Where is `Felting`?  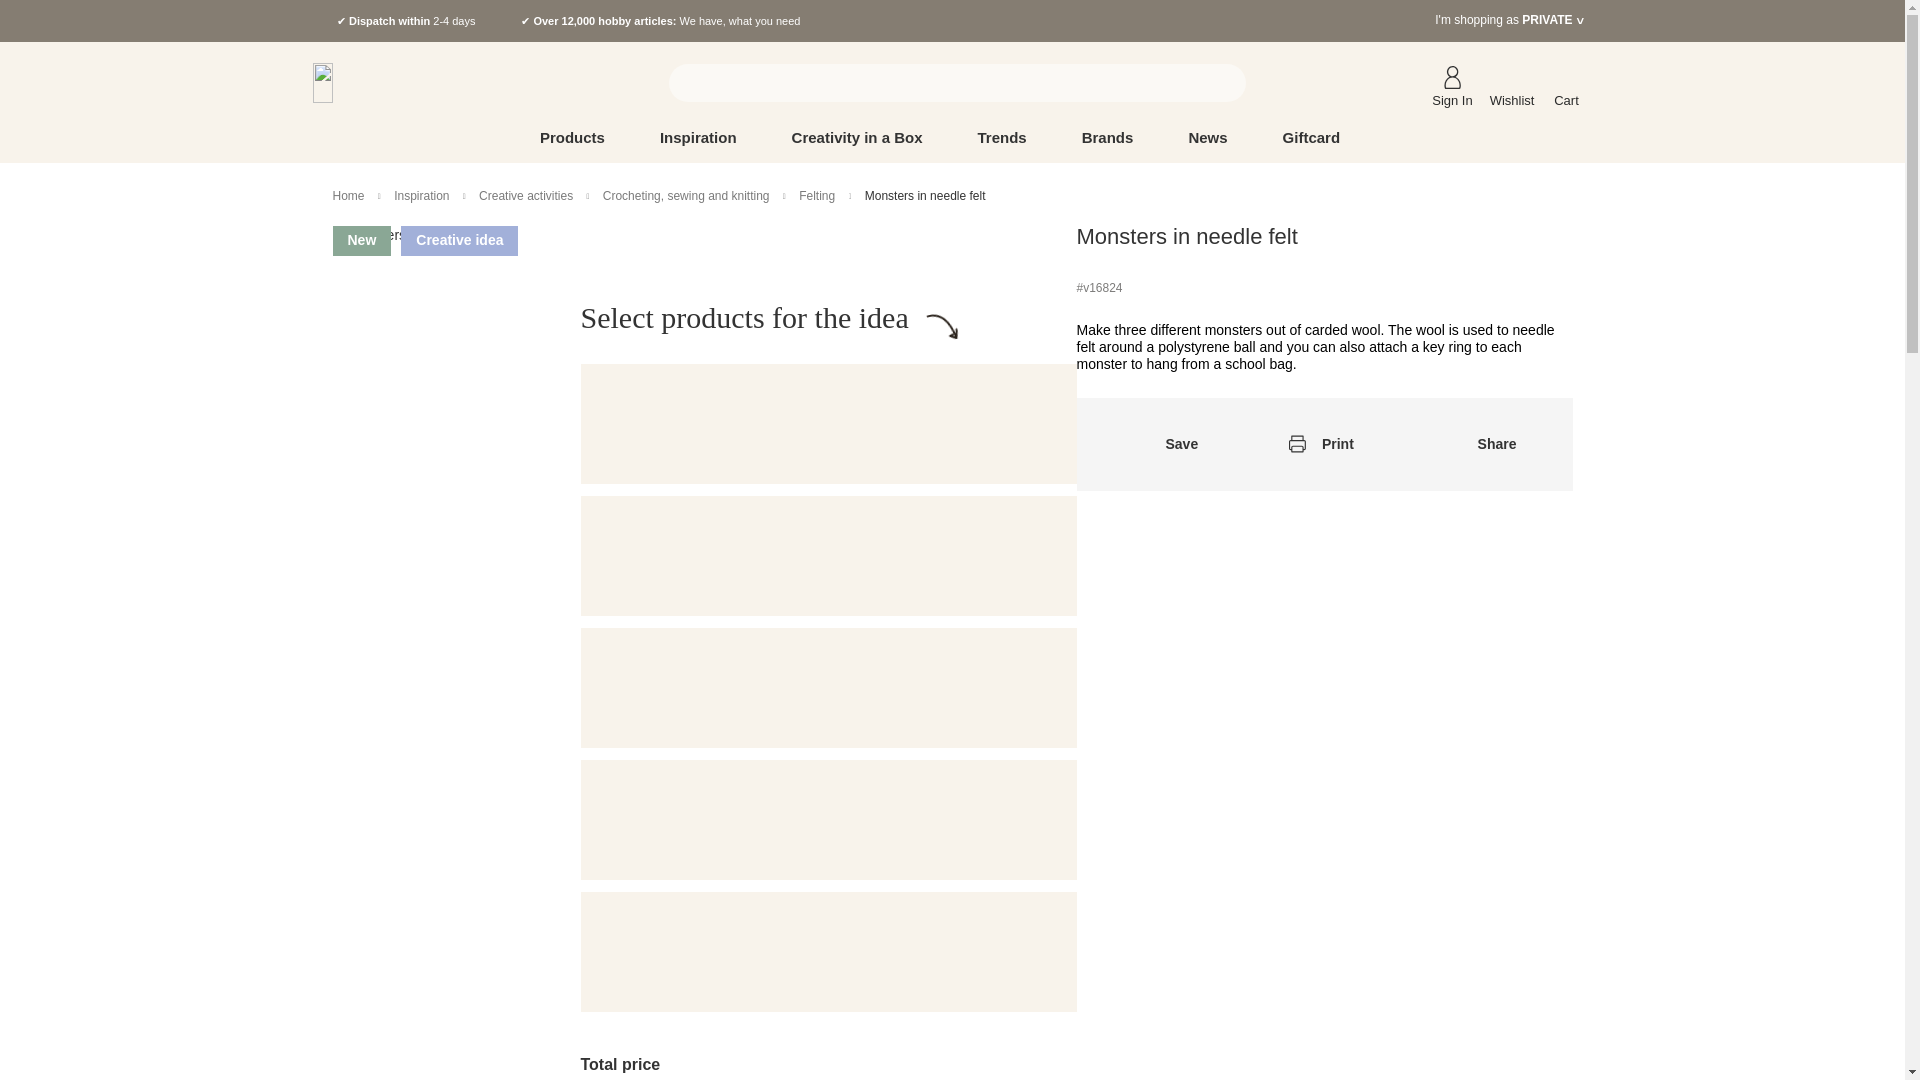
Felting is located at coordinates (816, 196).